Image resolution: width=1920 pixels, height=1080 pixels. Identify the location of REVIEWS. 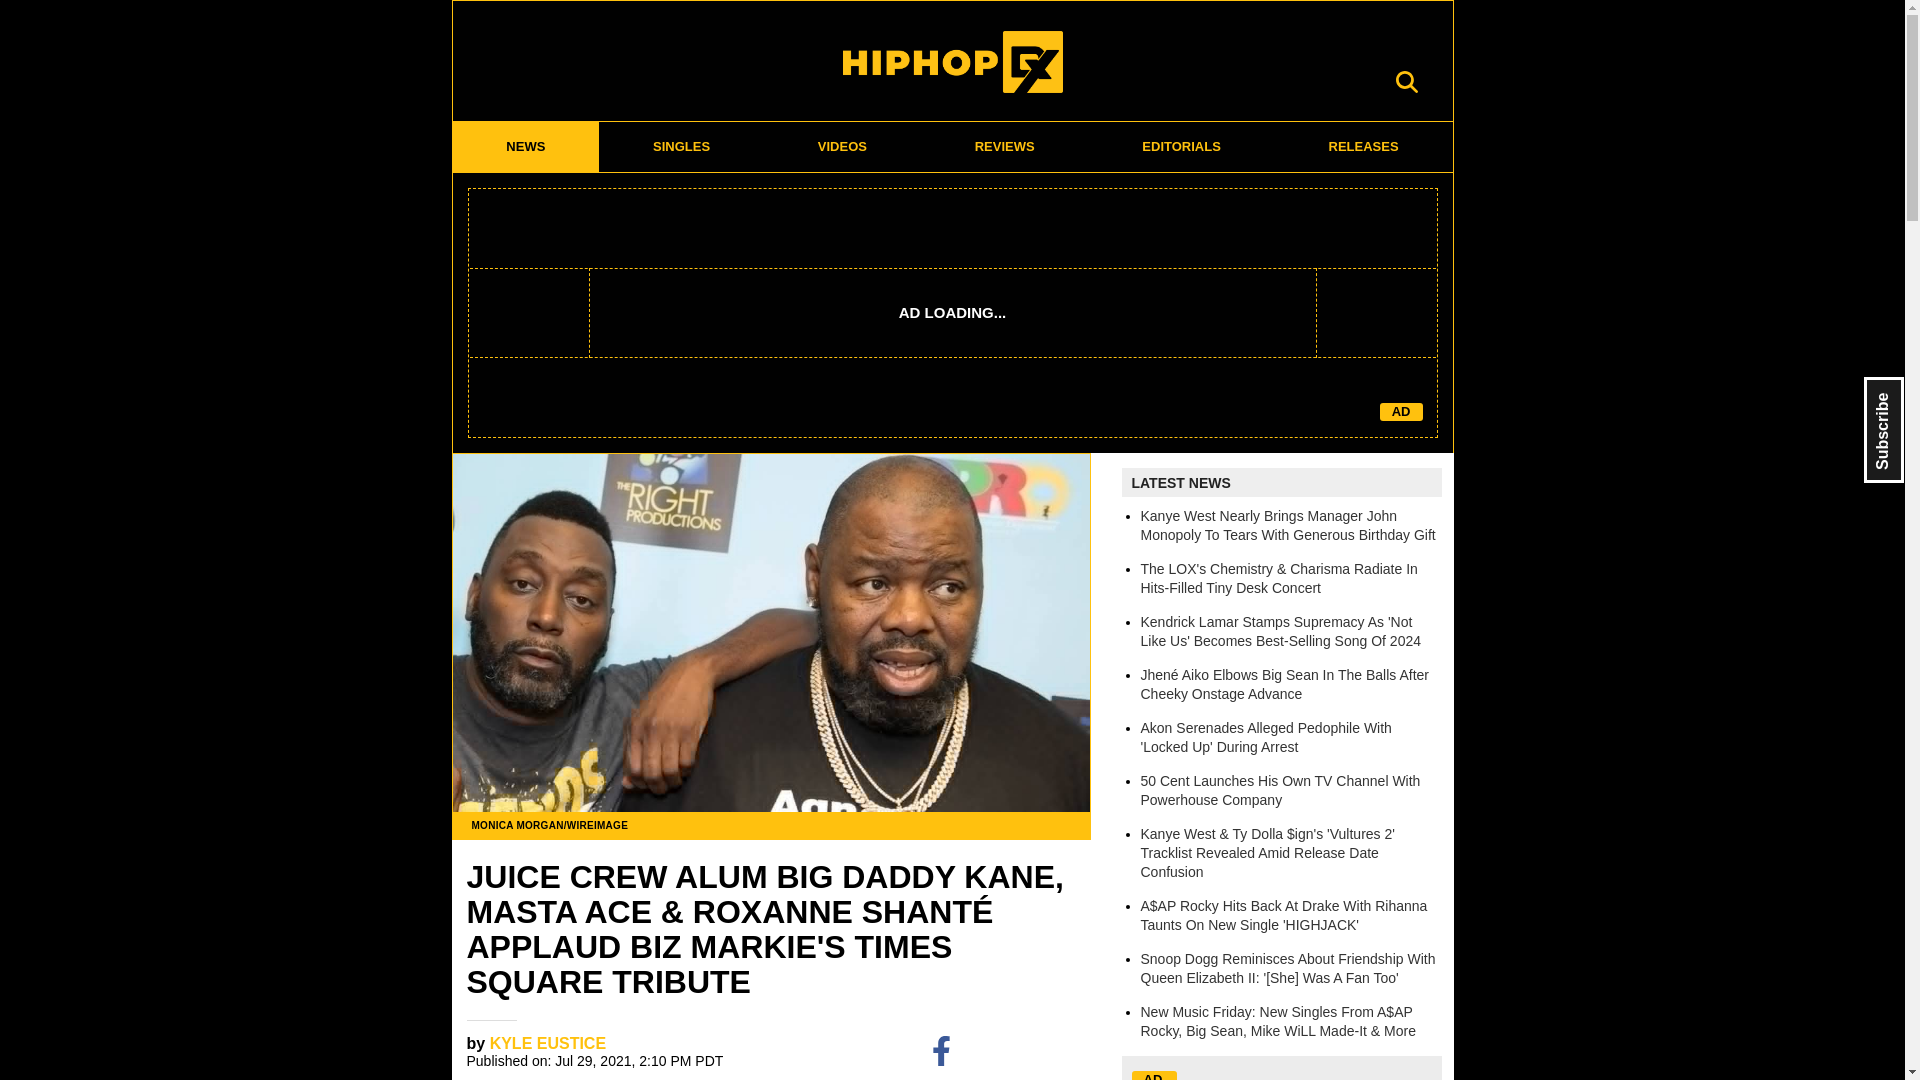
(1004, 146).